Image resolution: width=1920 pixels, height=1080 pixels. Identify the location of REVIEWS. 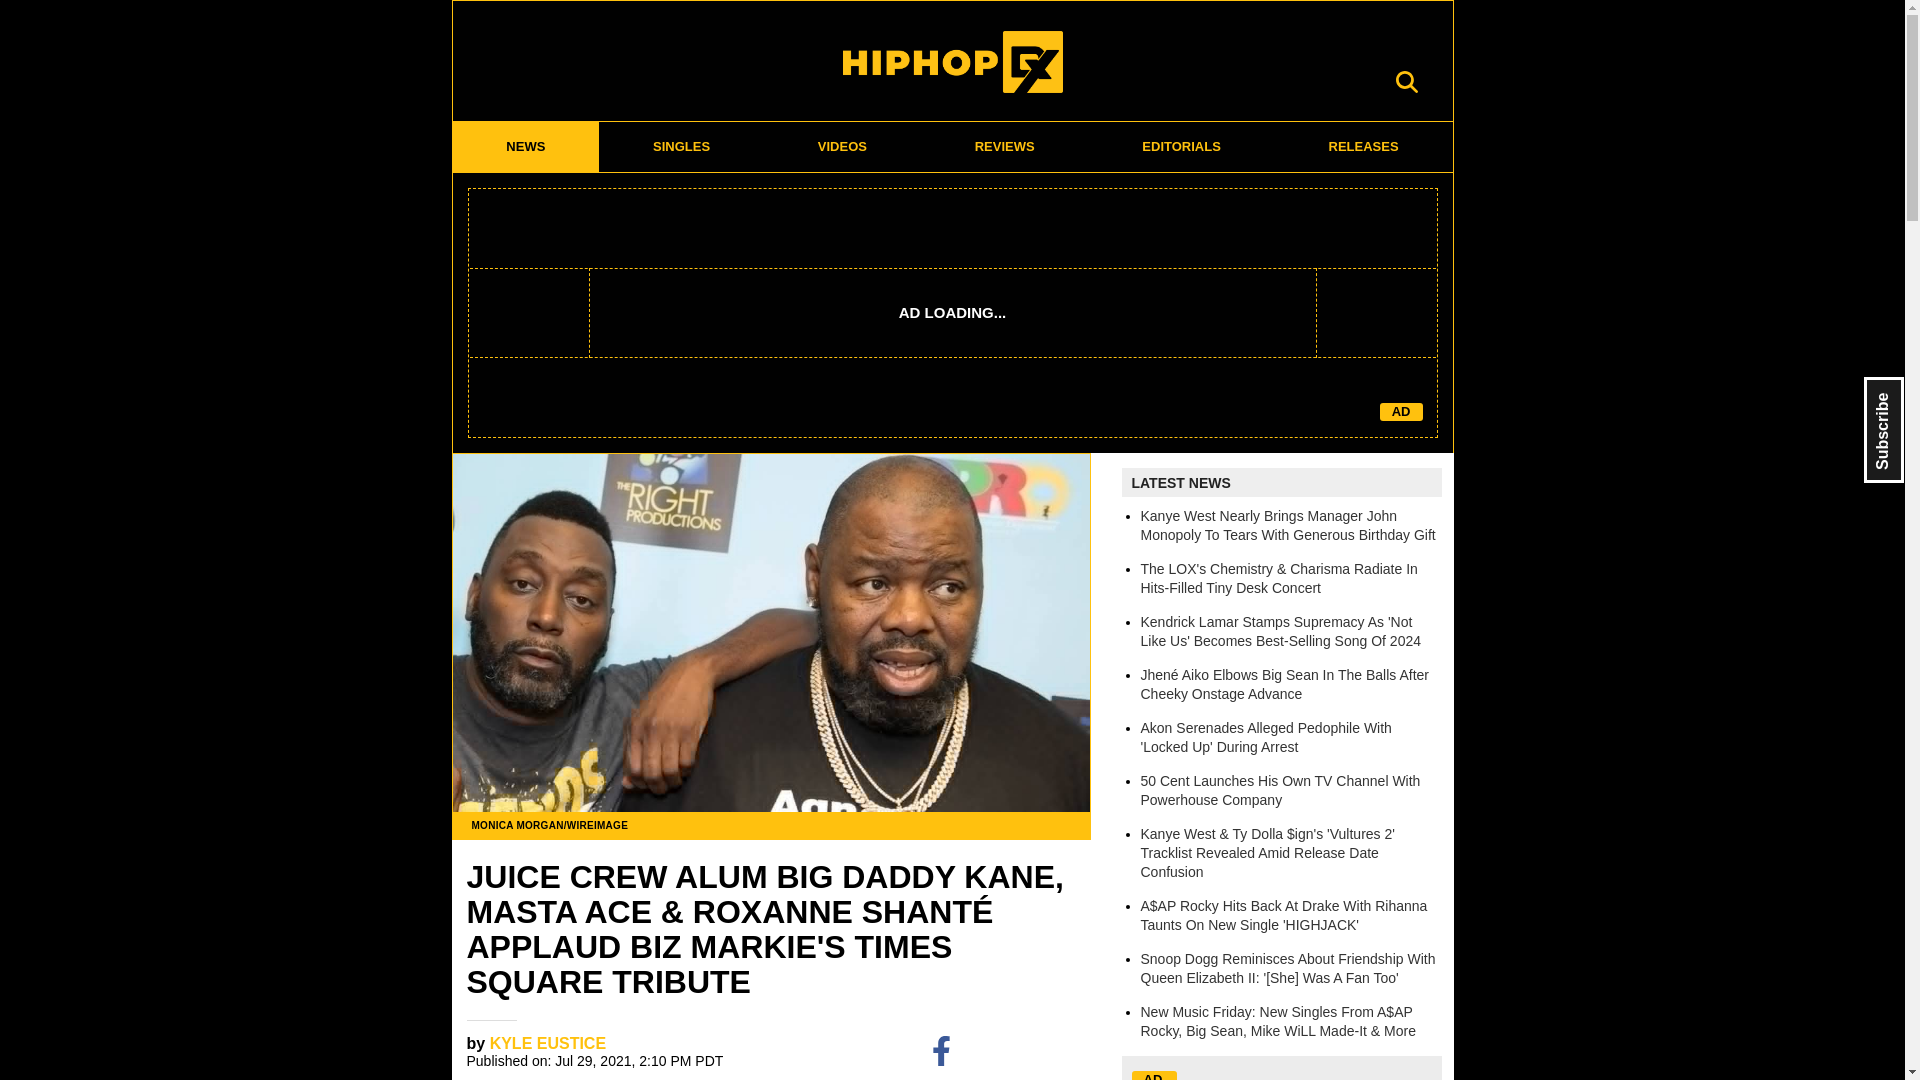
(1004, 146).